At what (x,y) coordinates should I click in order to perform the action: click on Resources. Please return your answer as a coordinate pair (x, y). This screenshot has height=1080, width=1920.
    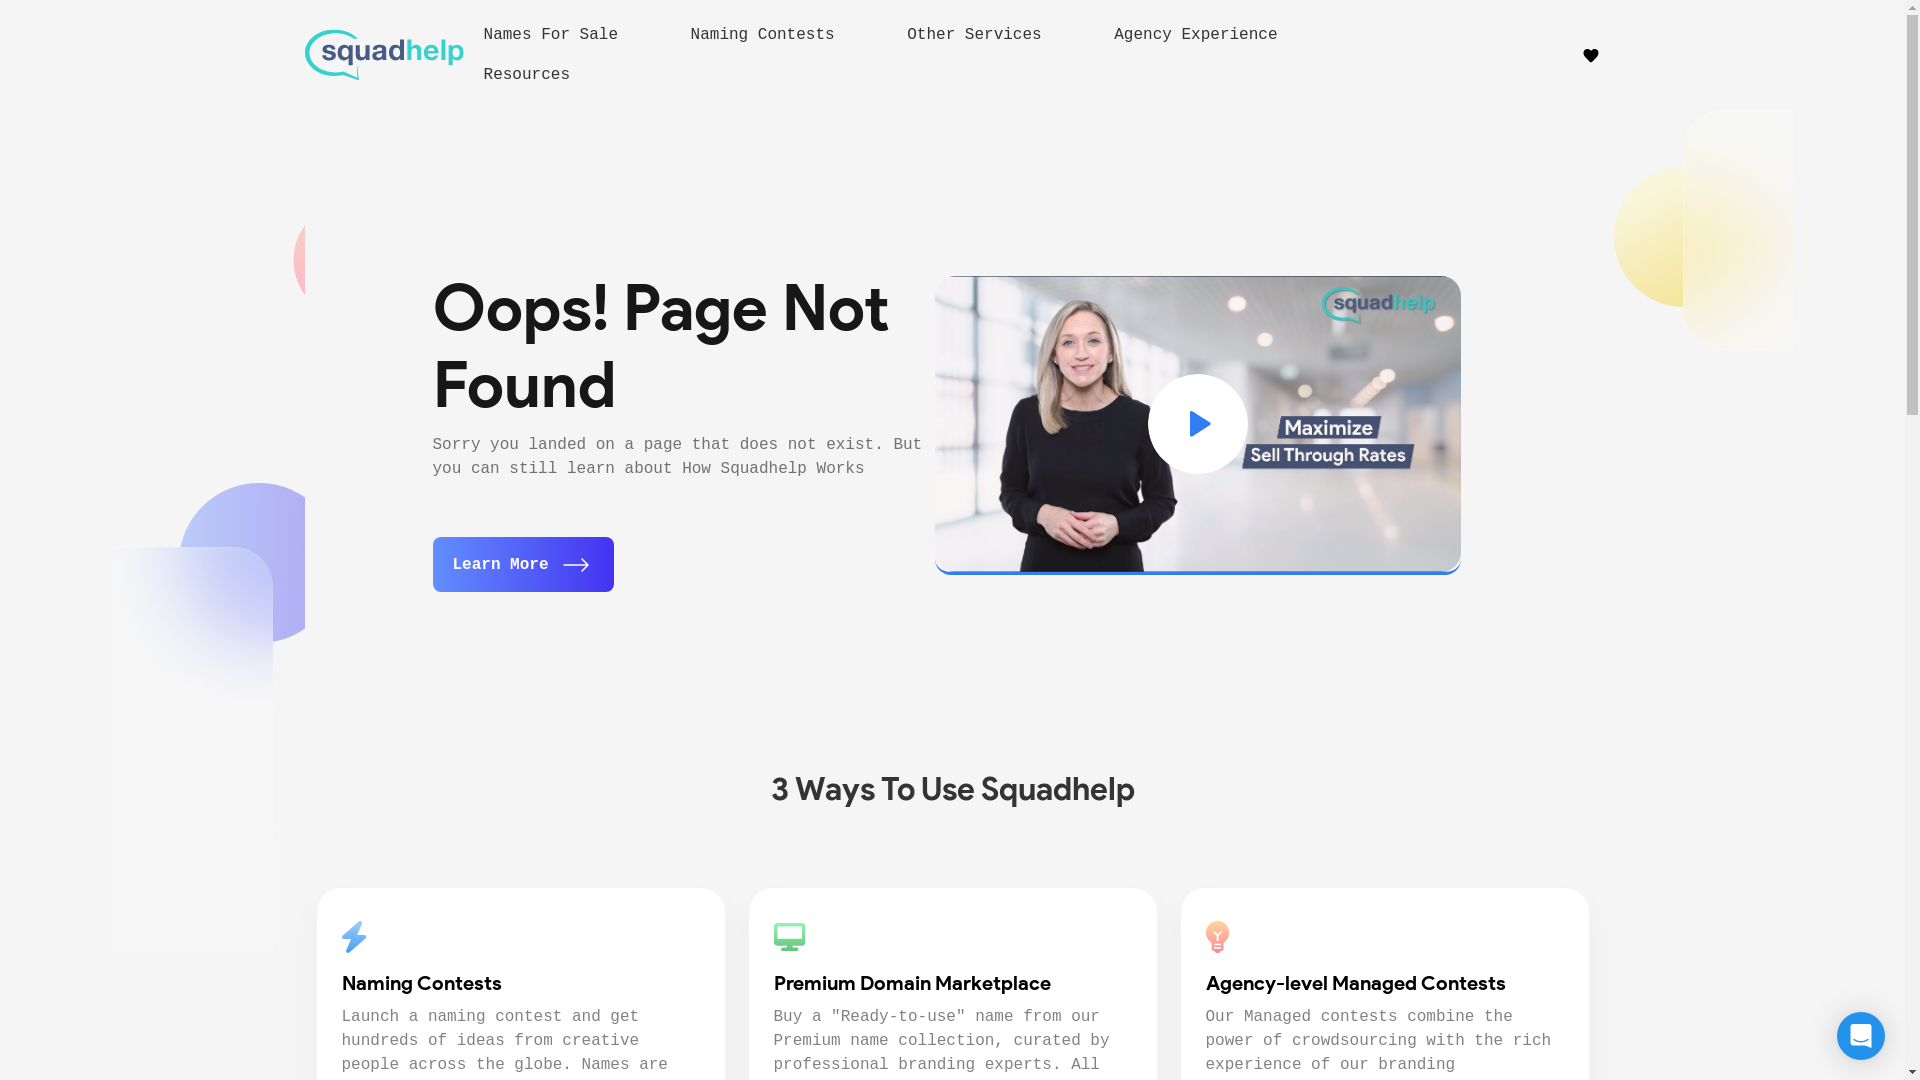
    Looking at the image, I should click on (538, 75).